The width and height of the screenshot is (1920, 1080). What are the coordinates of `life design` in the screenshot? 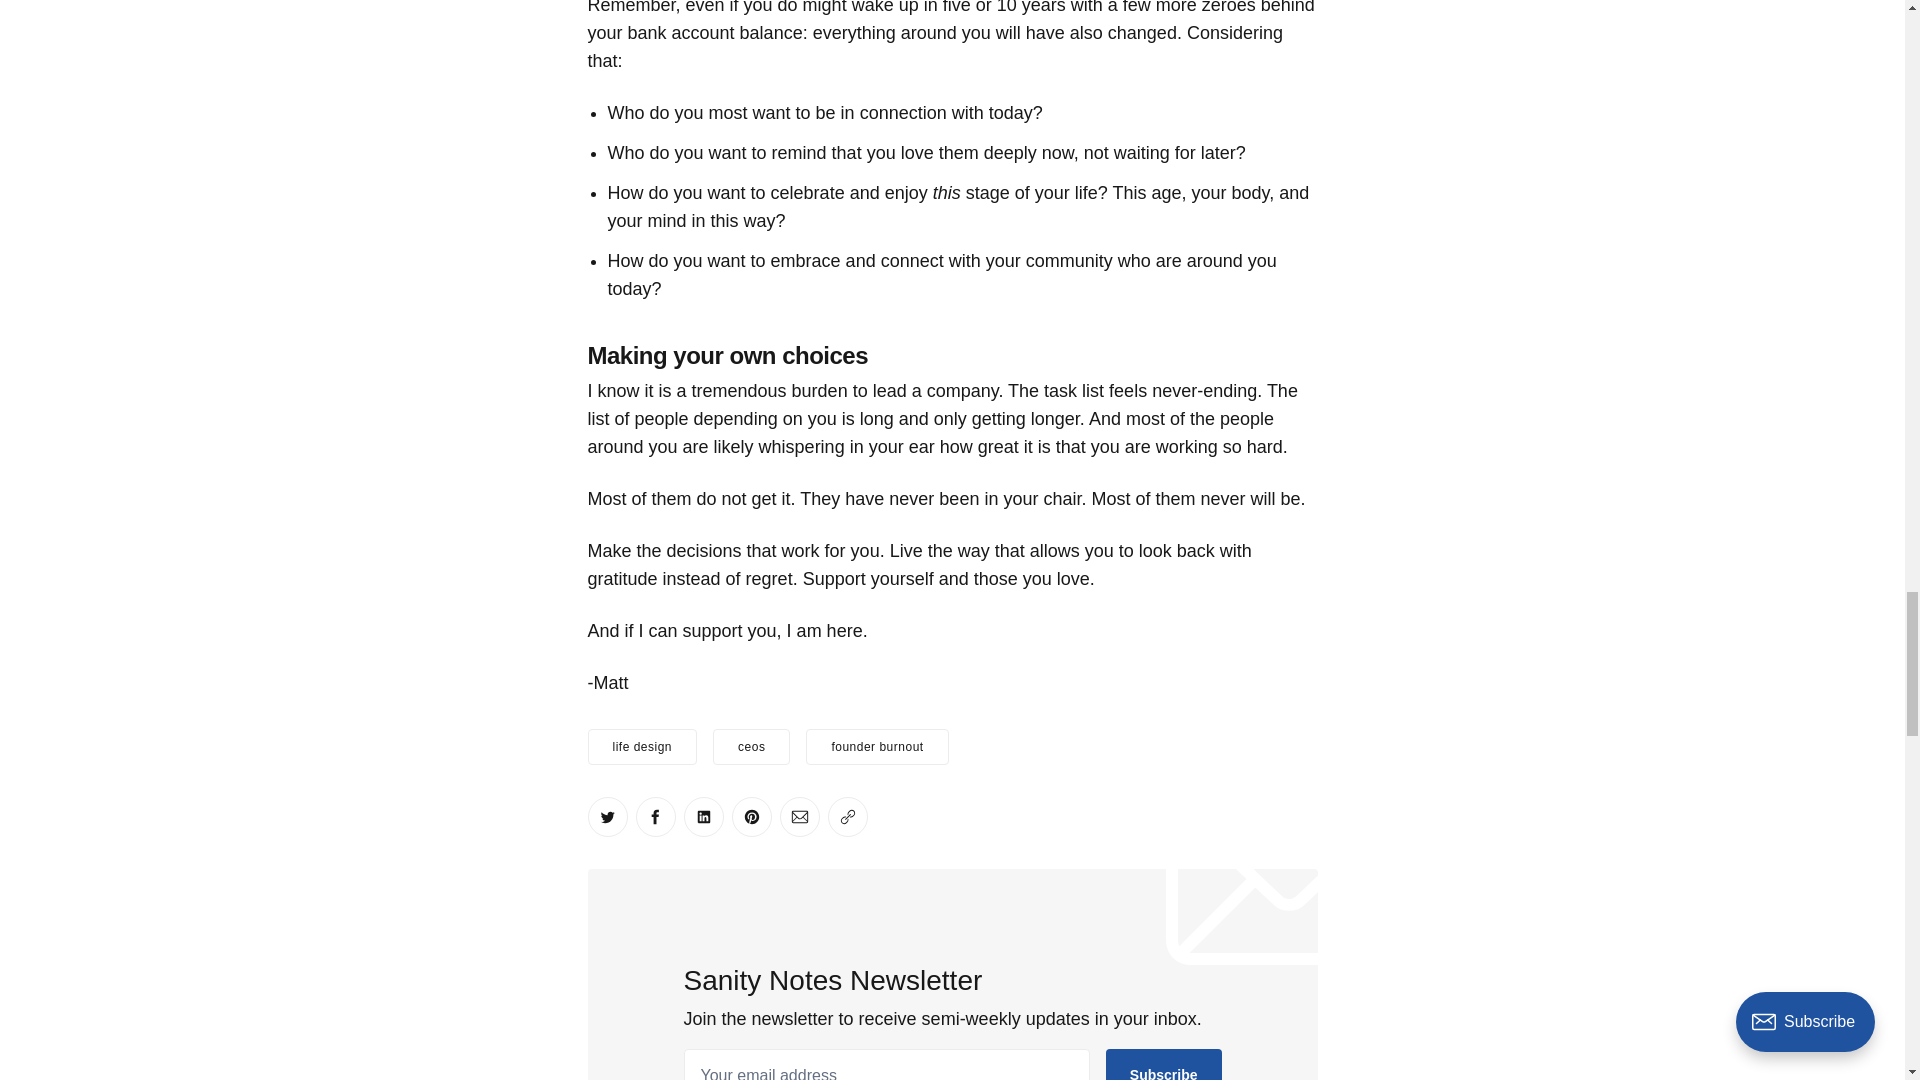 It's located at (642, 746).